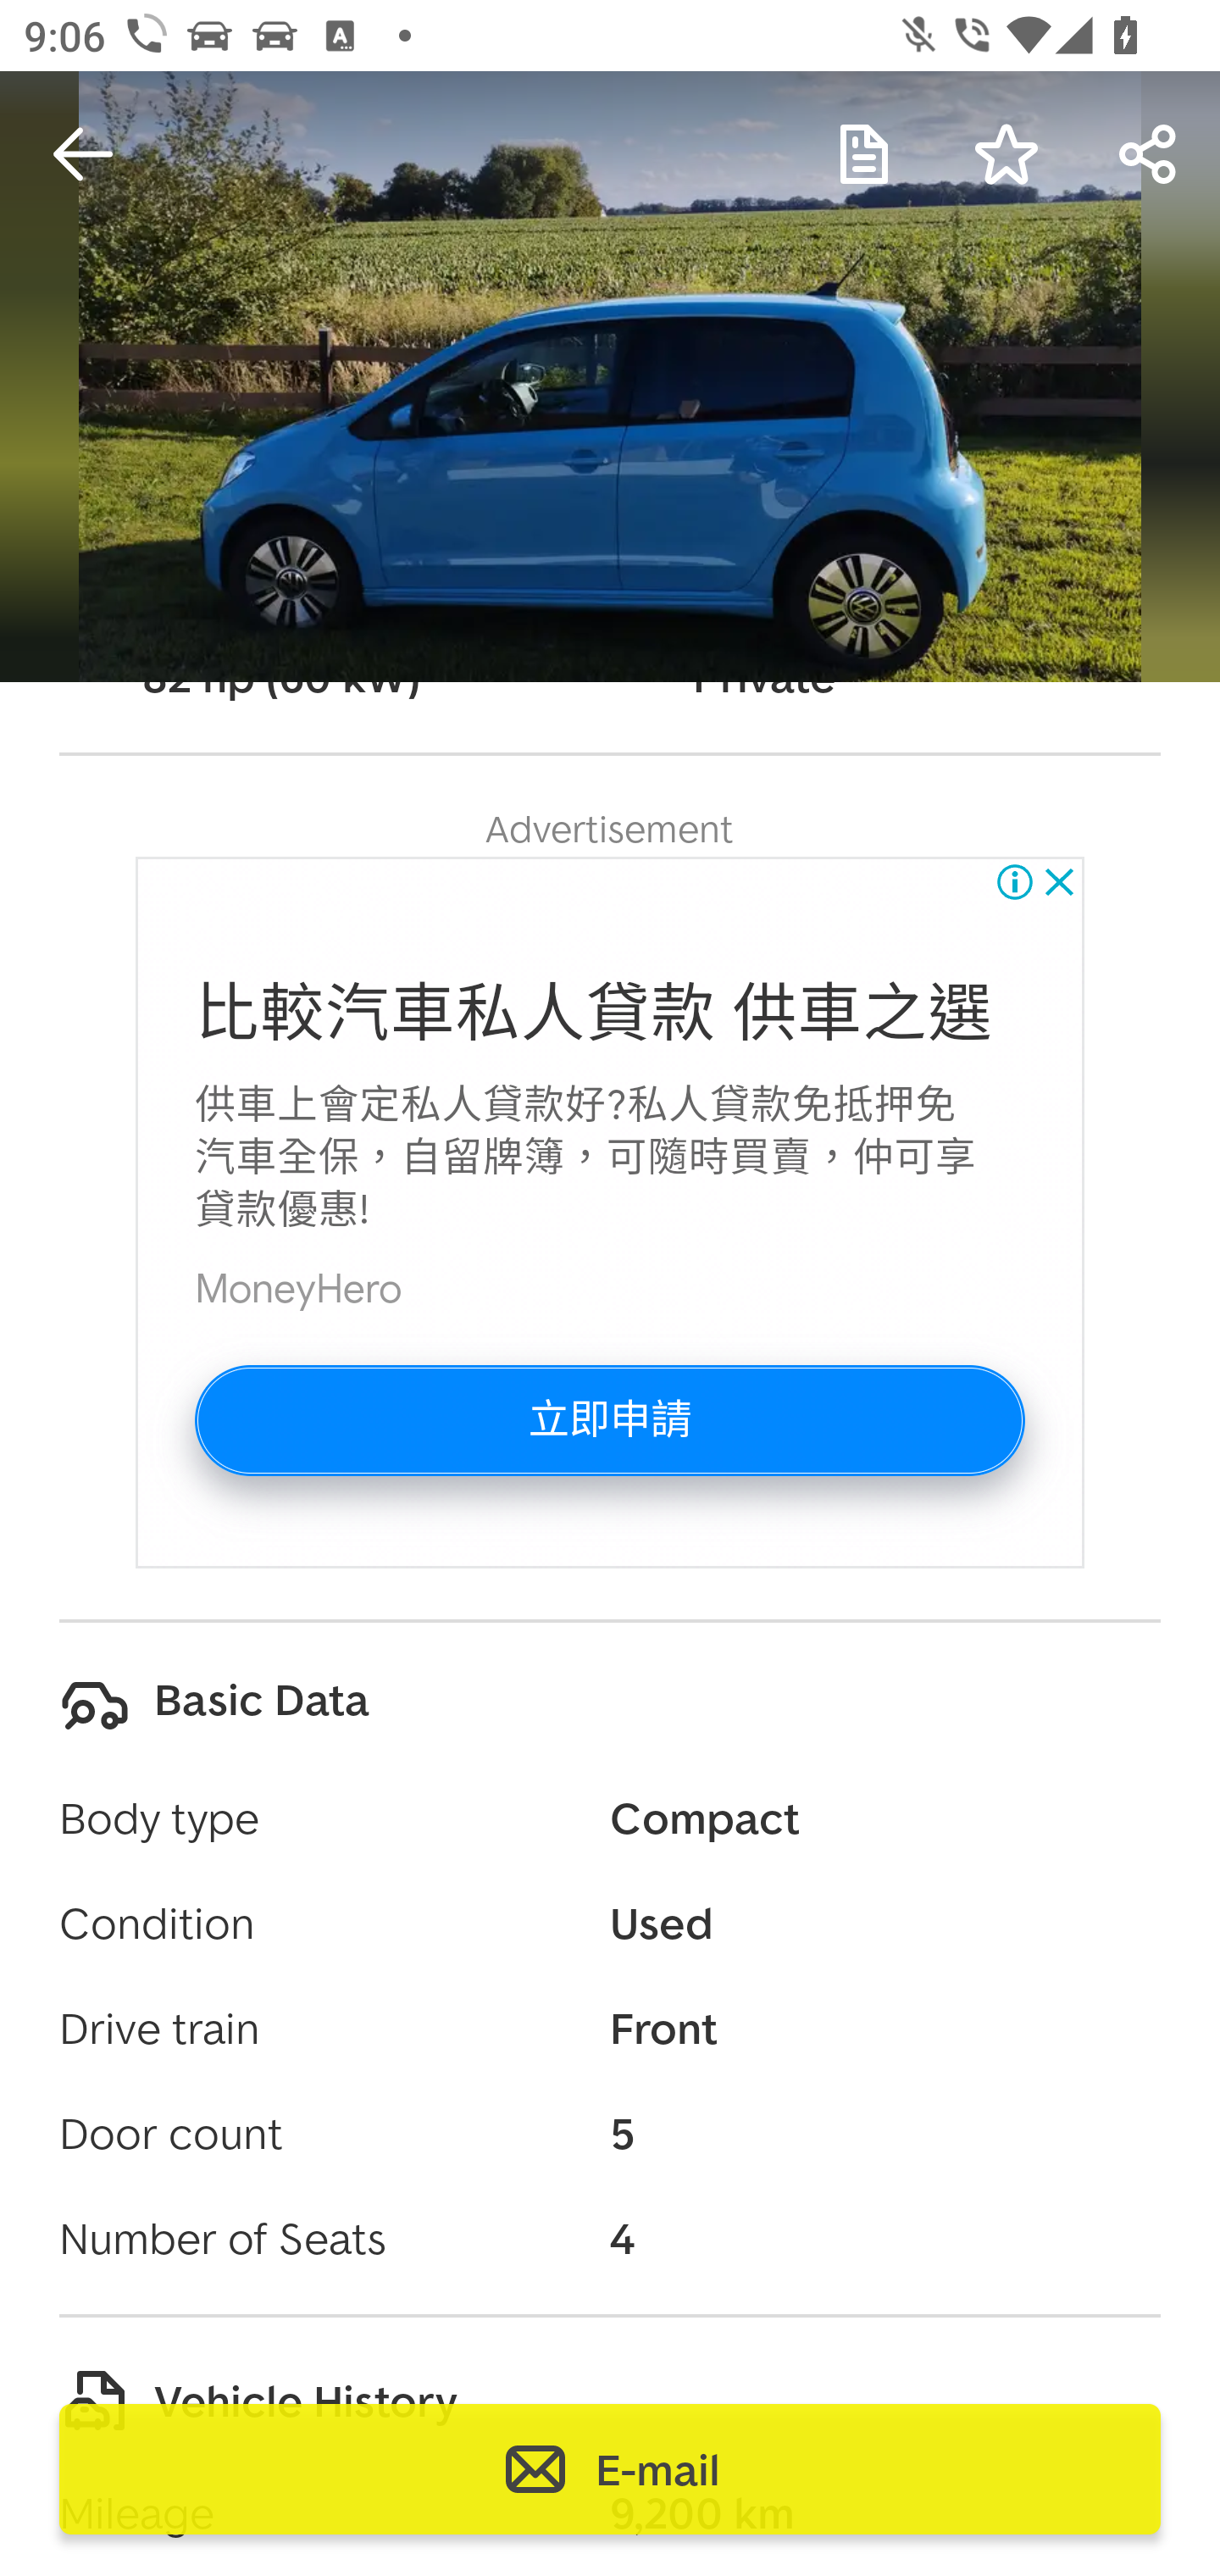 Image resolution: width=1220 pixels, height=2576 pixels. Describe the element at coordinates (864, 154) in the screenshot. I see `My Notes` at that location.